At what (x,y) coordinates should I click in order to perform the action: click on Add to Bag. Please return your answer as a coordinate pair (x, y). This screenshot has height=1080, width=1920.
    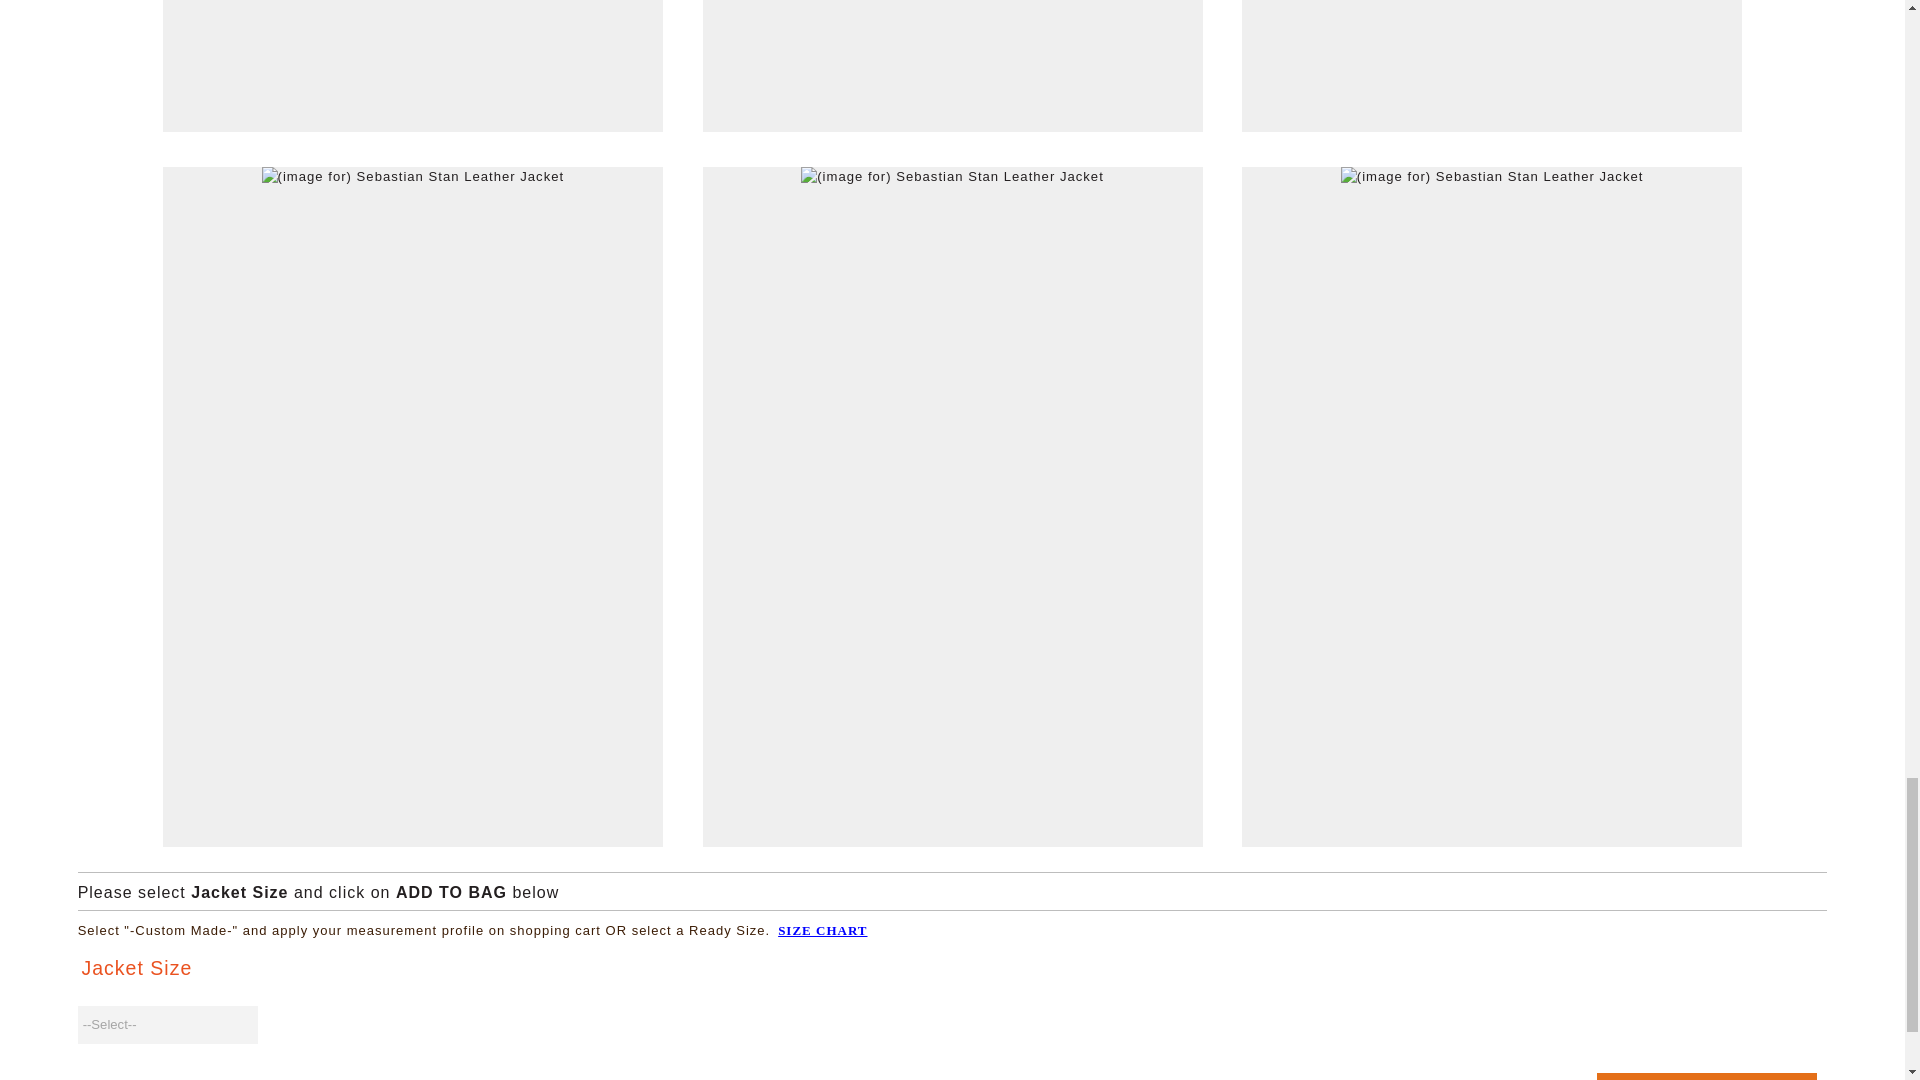
    Looking at the image, I should click on (1706, 1076).